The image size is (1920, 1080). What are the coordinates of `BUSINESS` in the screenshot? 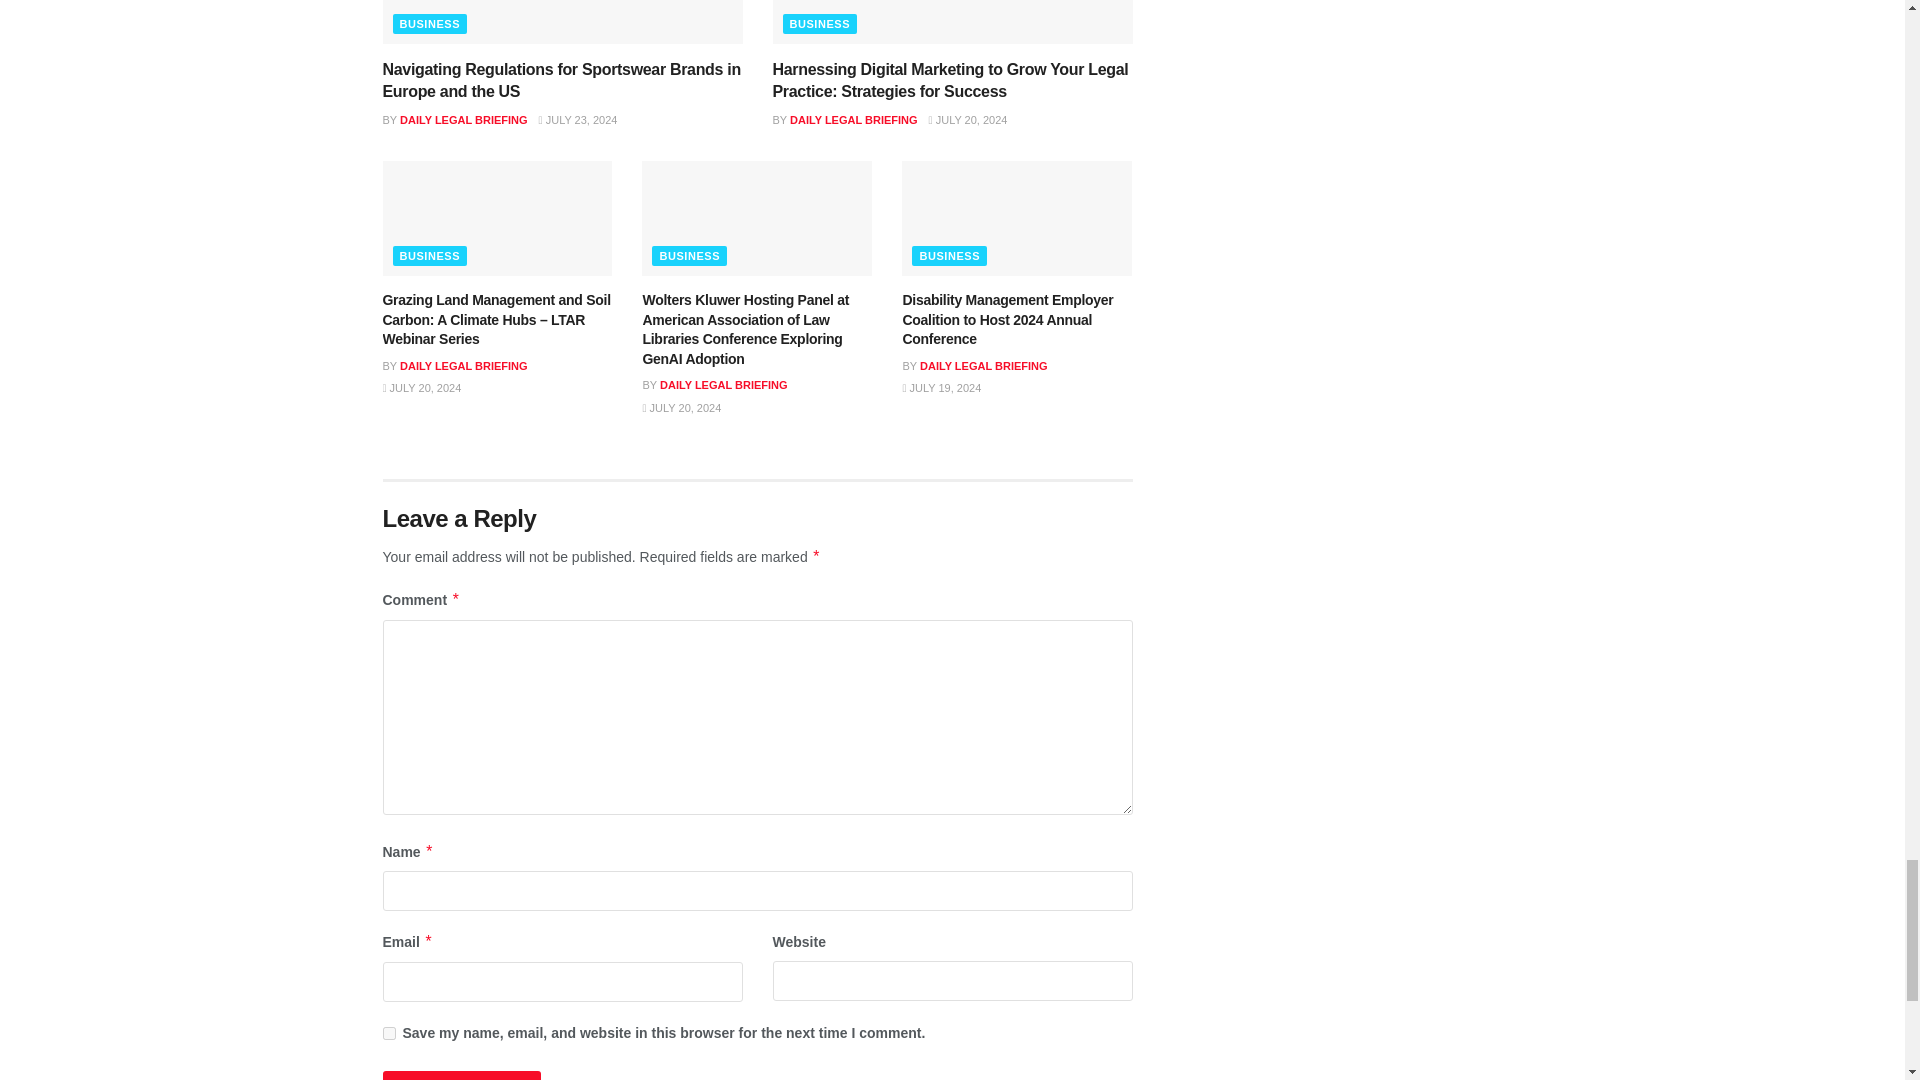 It's located at (428, 24).